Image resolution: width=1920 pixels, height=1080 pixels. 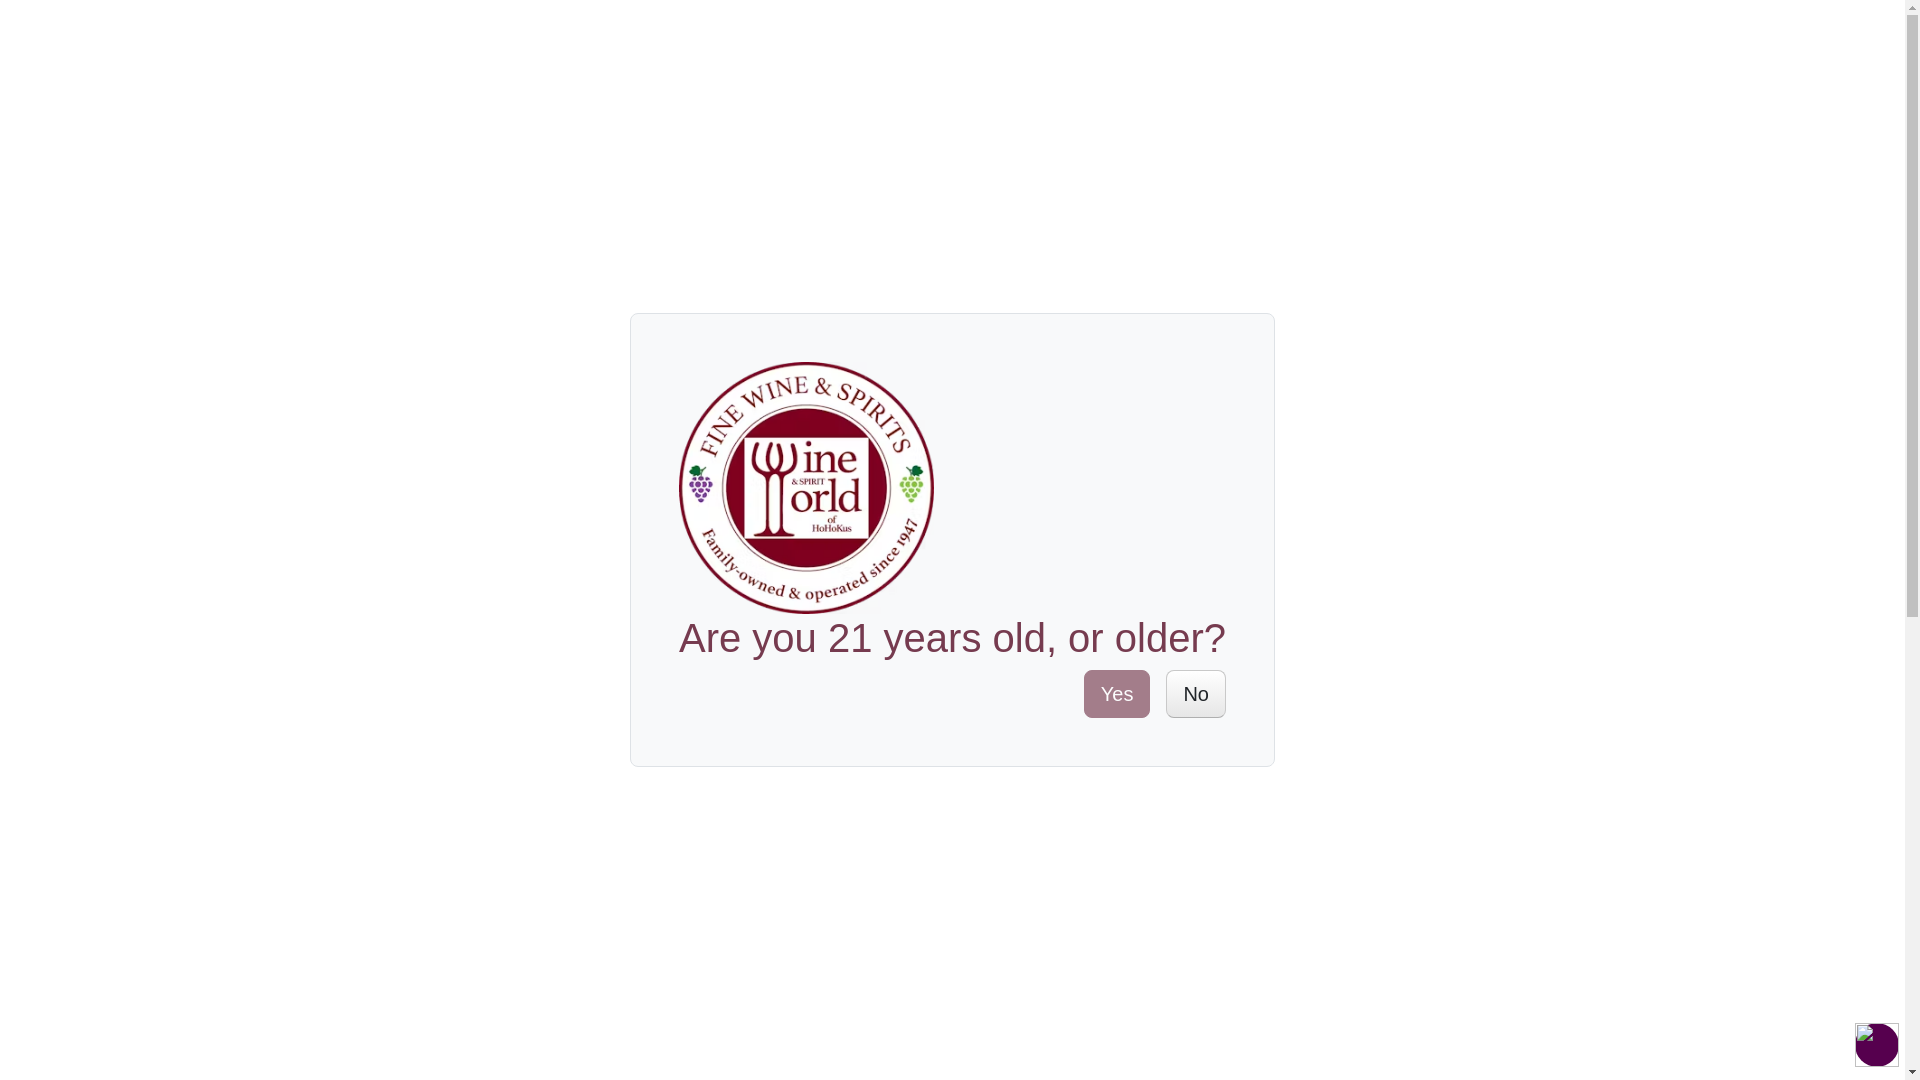 What do you see at coordinates (790, 1048) in the screenshot?
I see `Bhakta 1990 Jamaican Rum 1990 750ml` at bounding box center [790, 1048].